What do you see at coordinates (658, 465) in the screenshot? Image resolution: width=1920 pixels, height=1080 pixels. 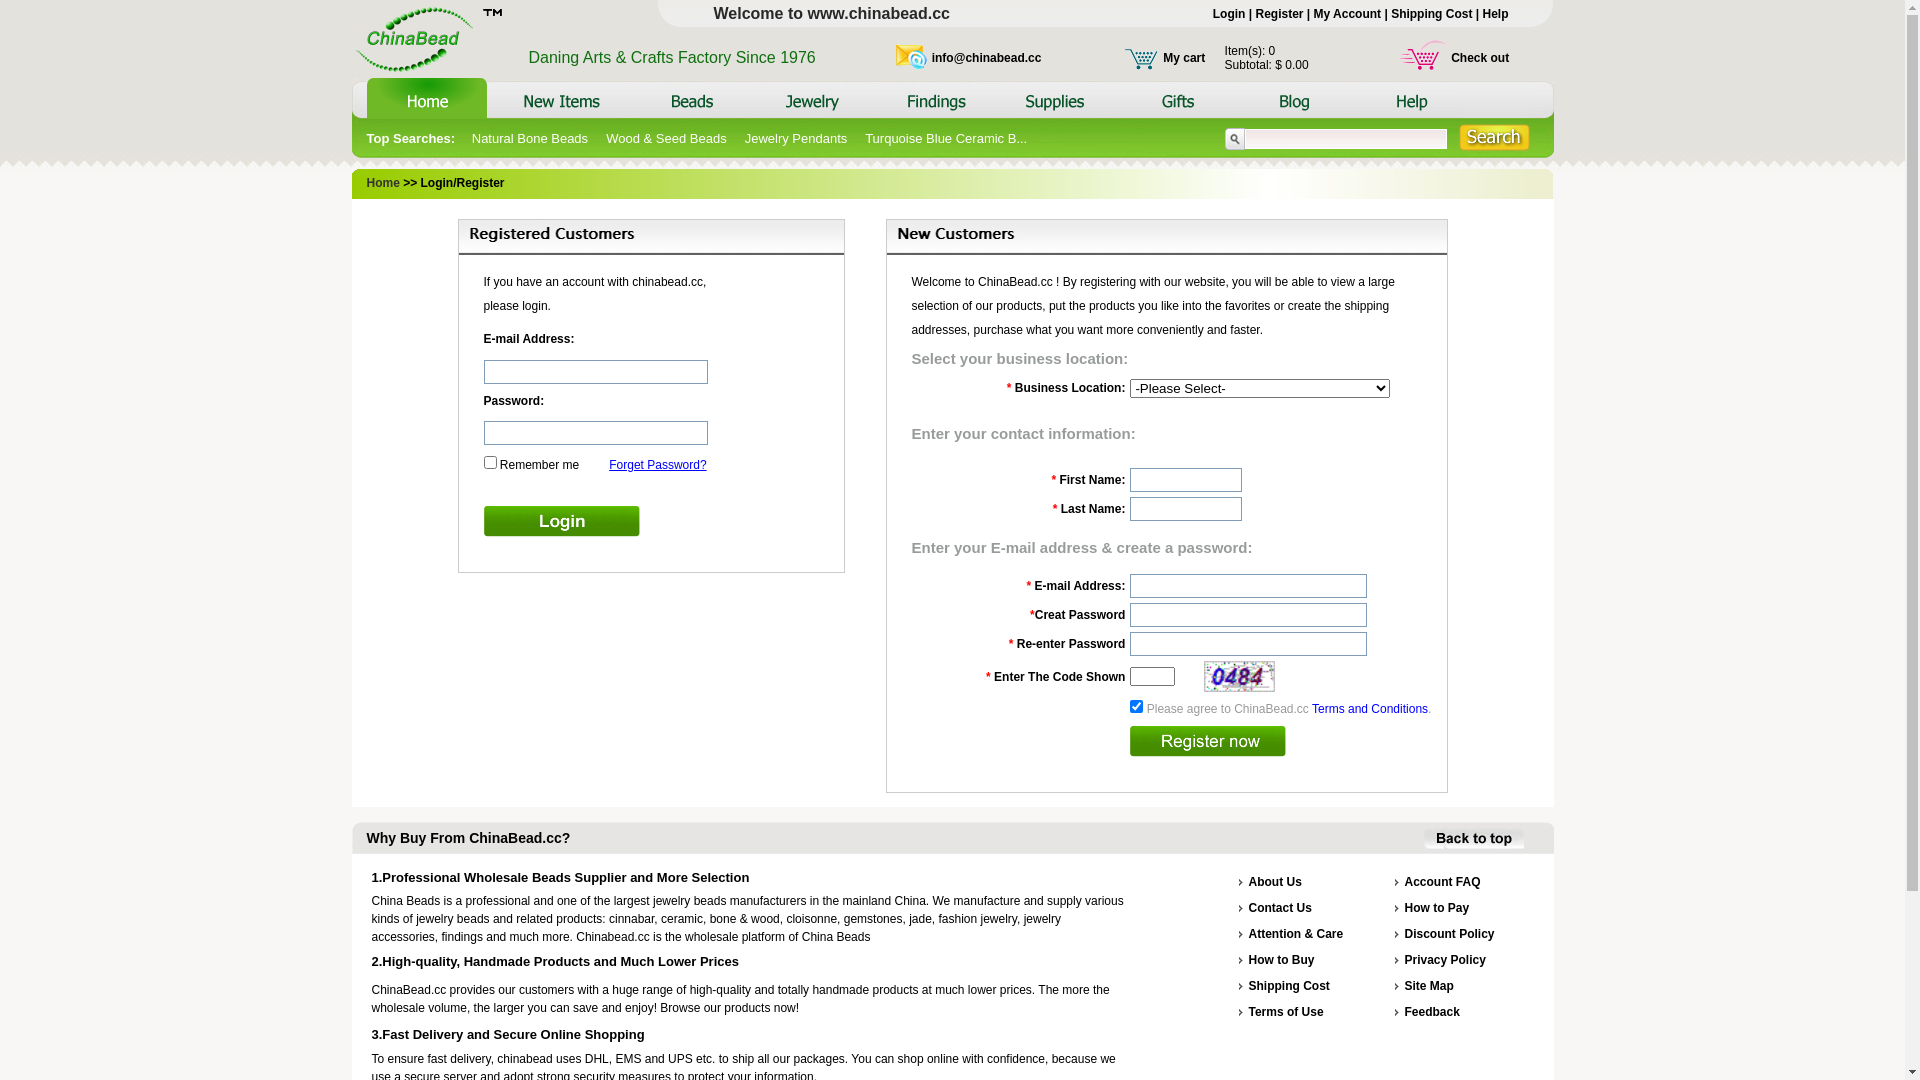 I see `Forget Password?` at bounding box center [658, 465].